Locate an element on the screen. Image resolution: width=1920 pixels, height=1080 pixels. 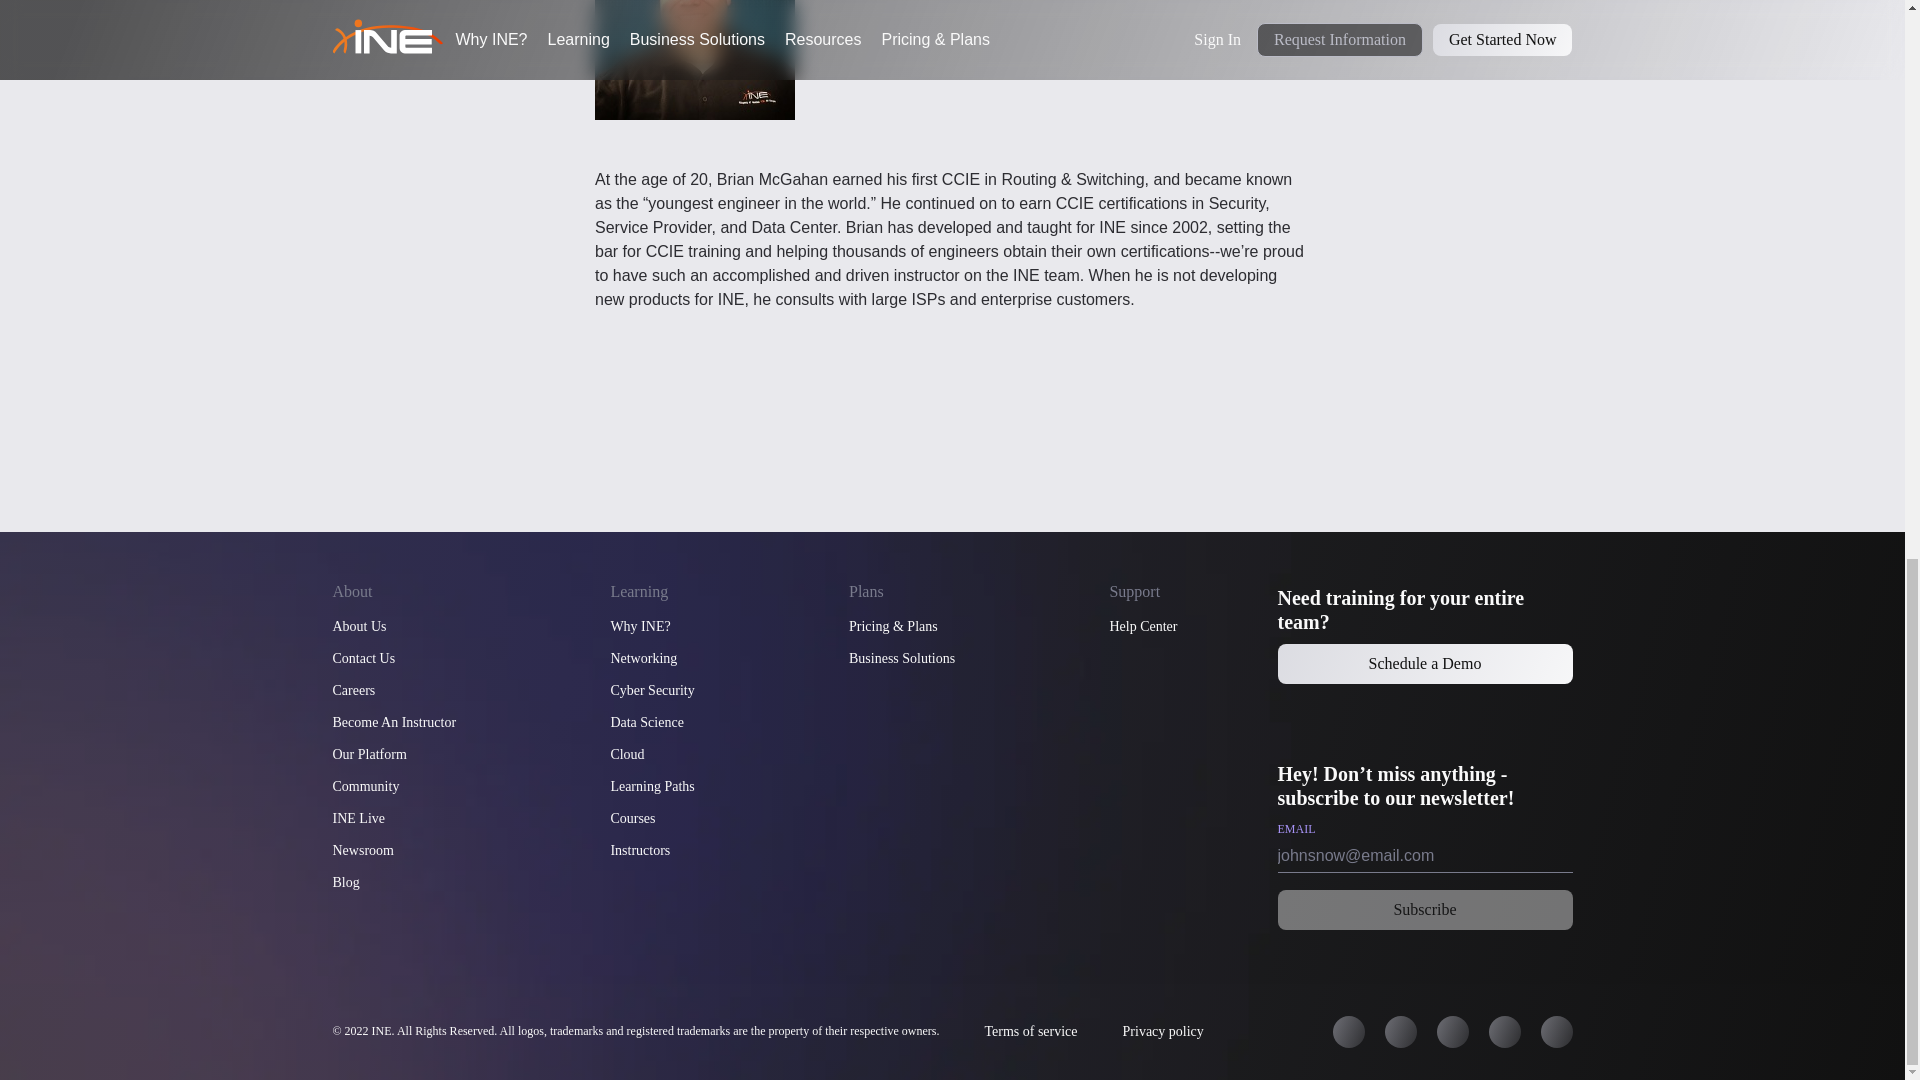
Become An Instructor is located at coordinates (394, 722).